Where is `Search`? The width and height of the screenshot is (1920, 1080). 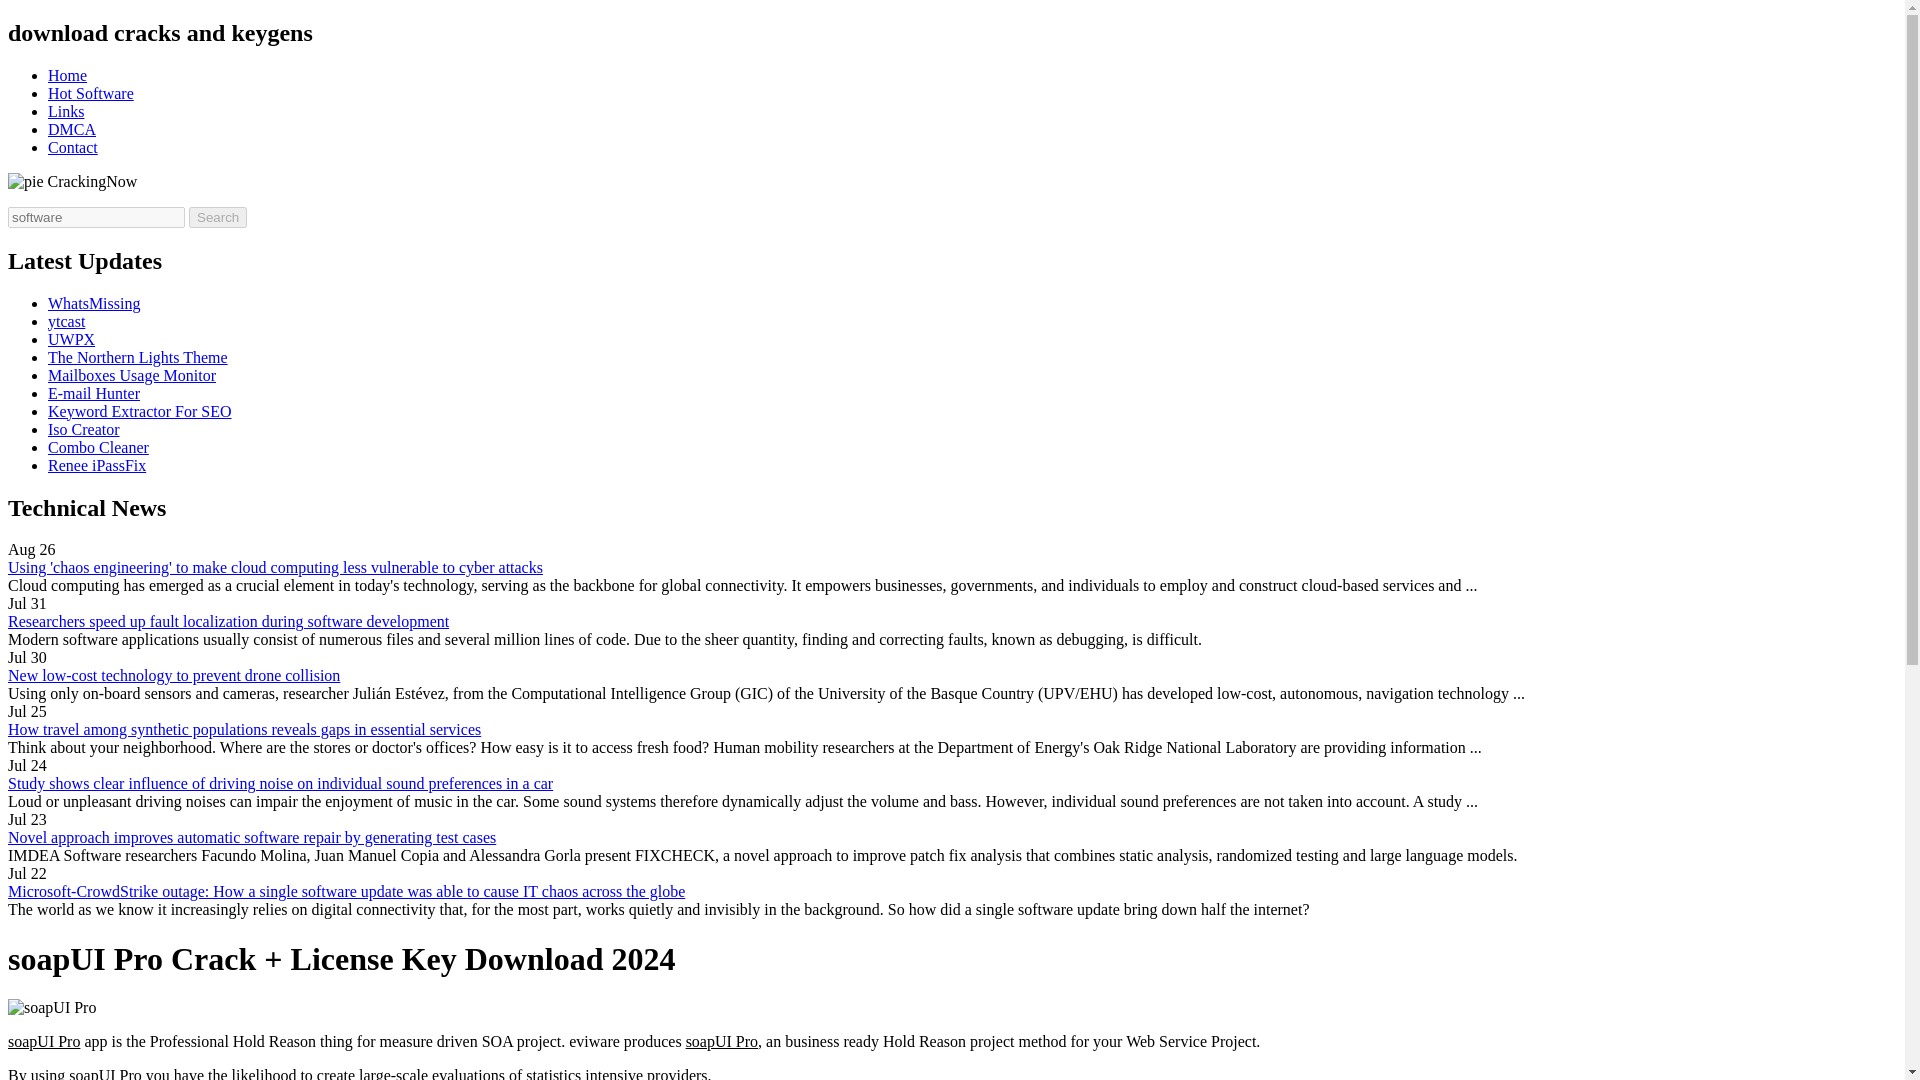 Search is located at coordinates (218, 217).